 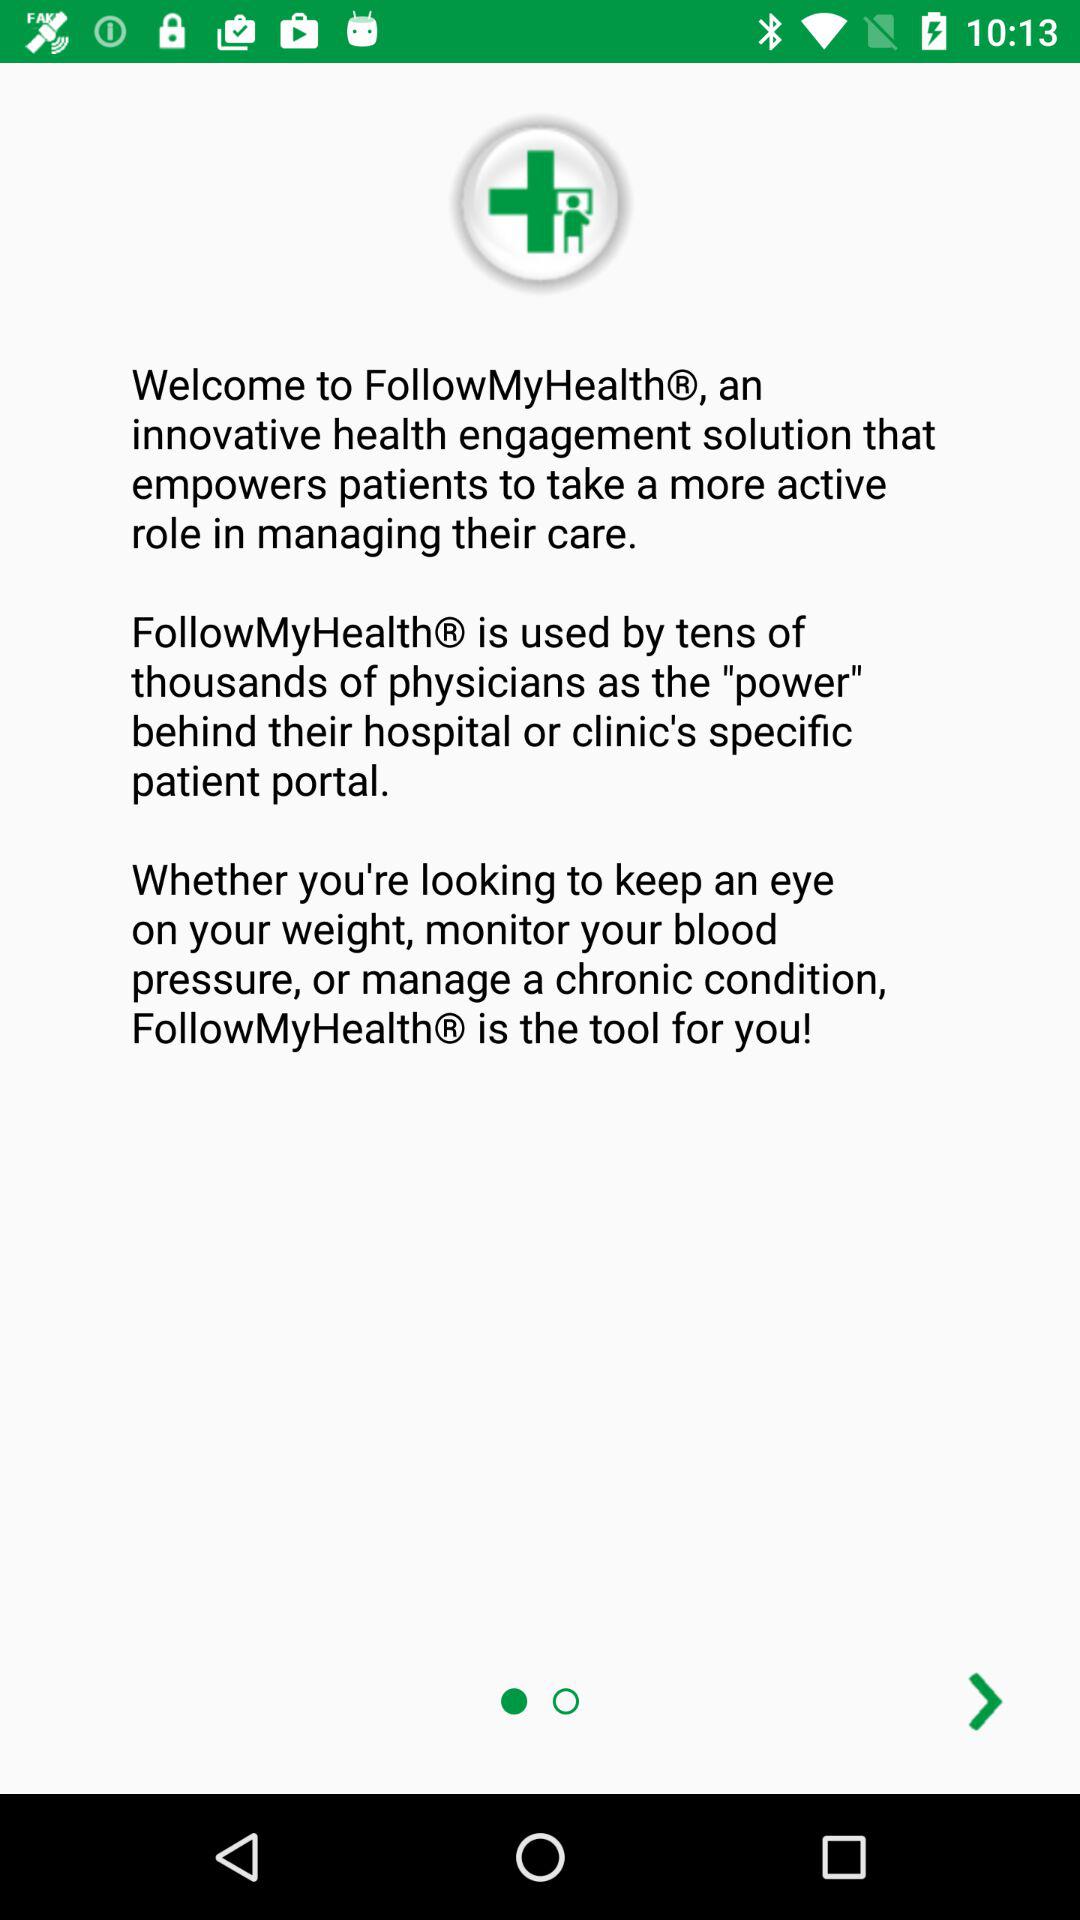 What do you see at coordinates (986, 1702) in the screenshot?
I see `go next` at bounding box center [986, 1702].